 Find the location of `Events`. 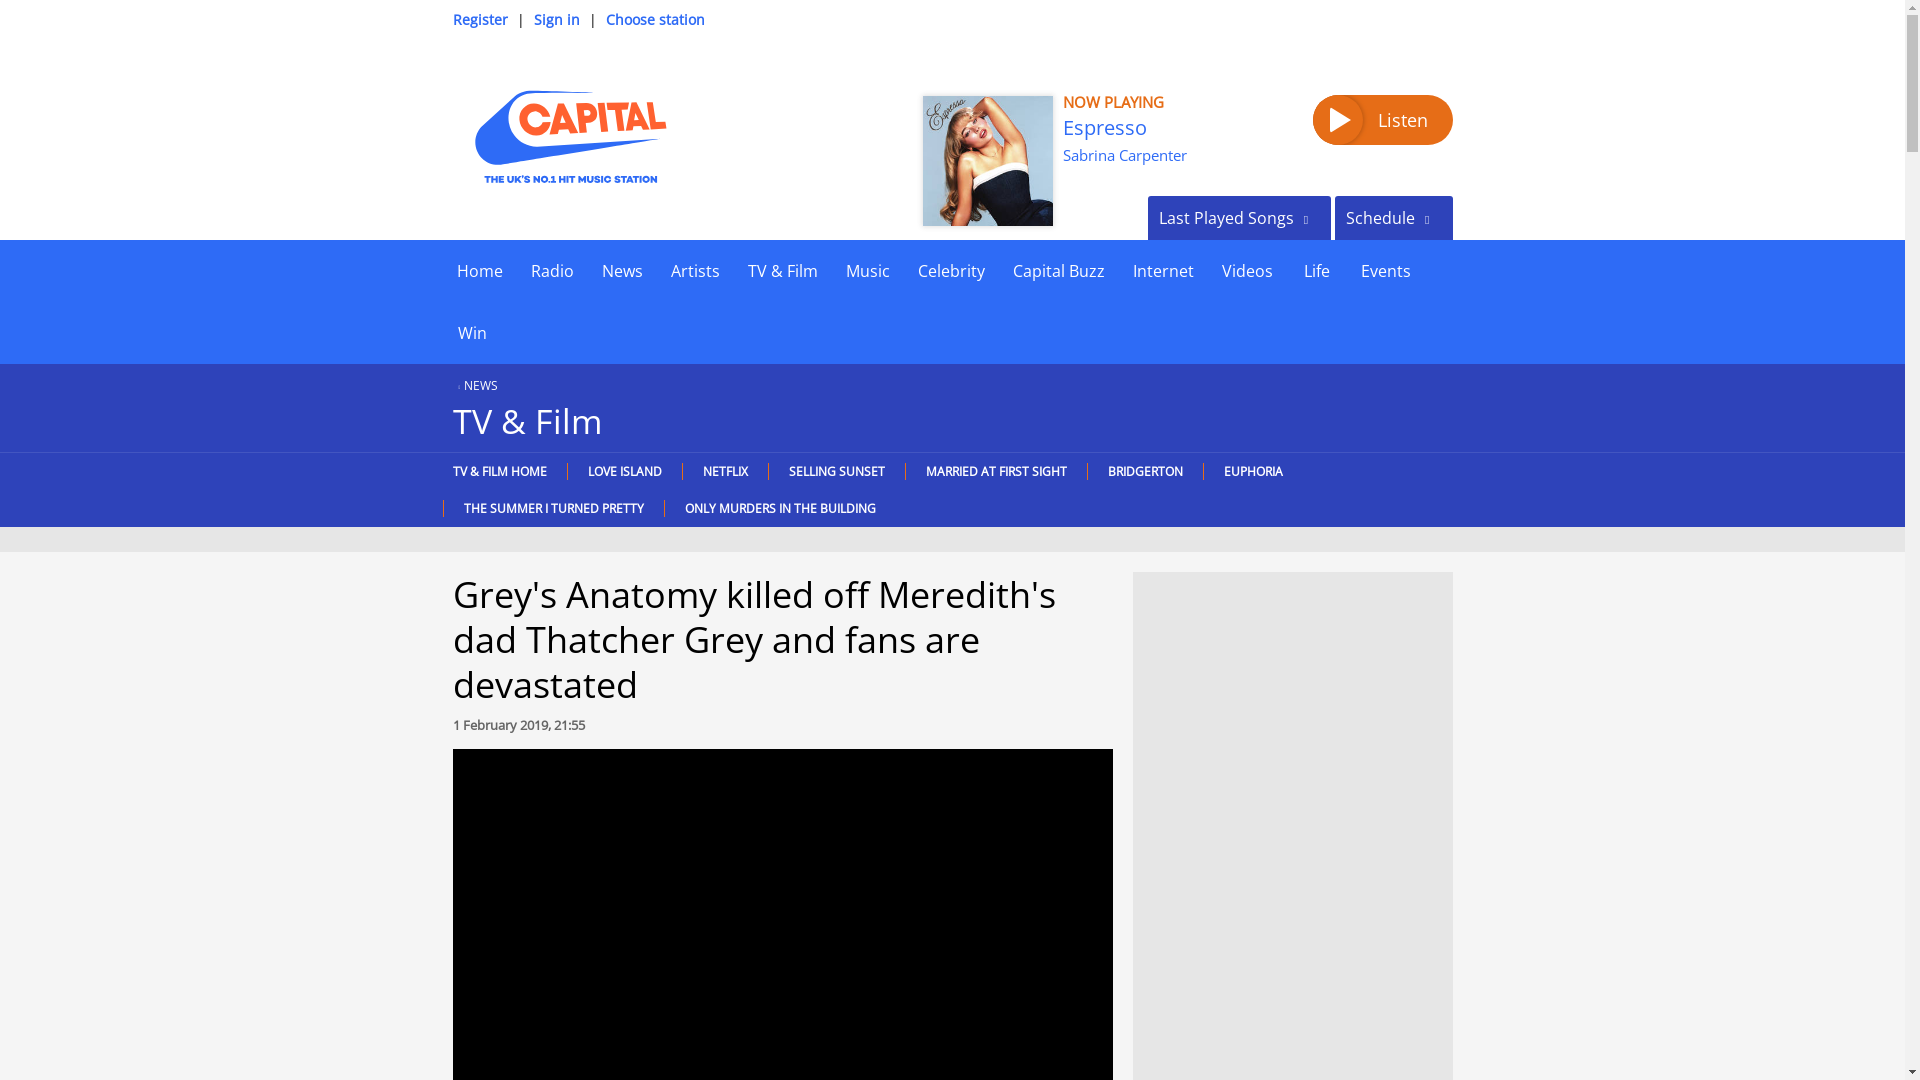

Events is located at coordinates (1384, 270).